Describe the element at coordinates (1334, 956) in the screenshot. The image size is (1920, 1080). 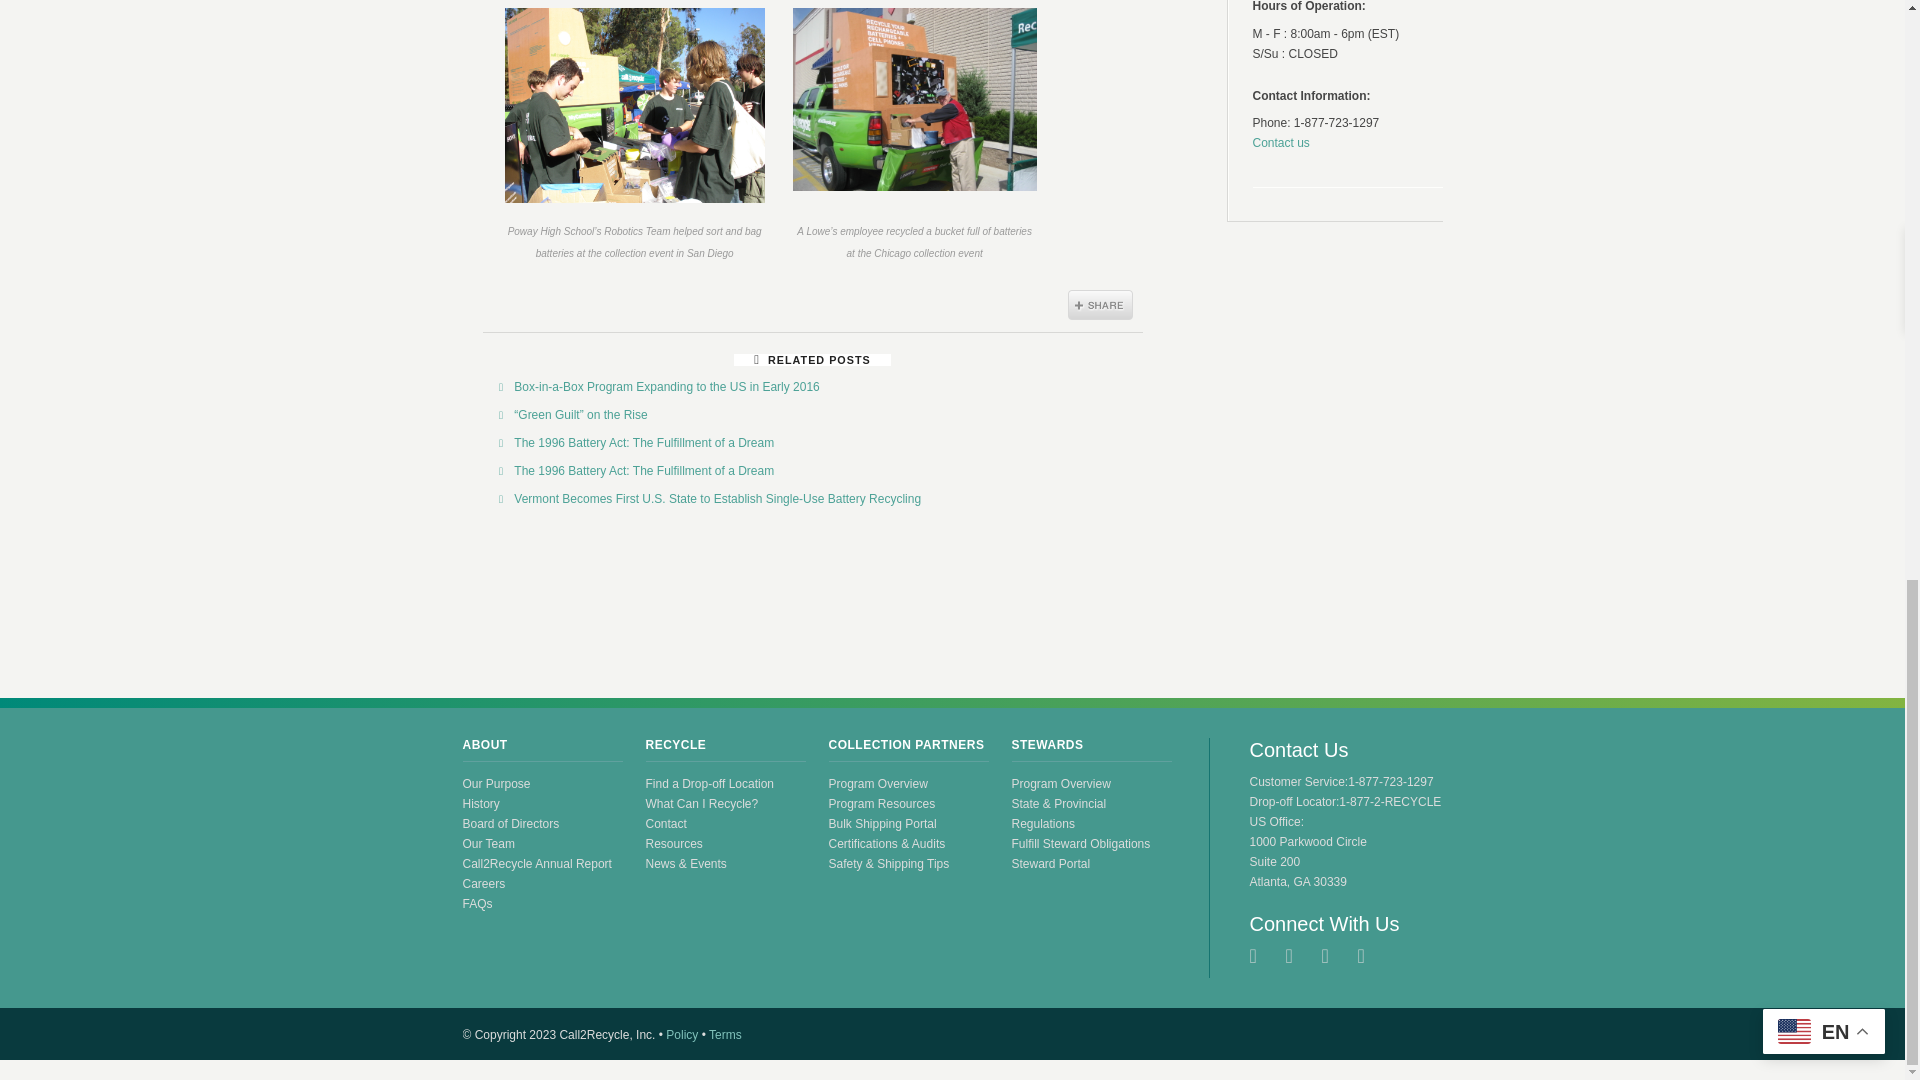
I see `YouTube` at that location.